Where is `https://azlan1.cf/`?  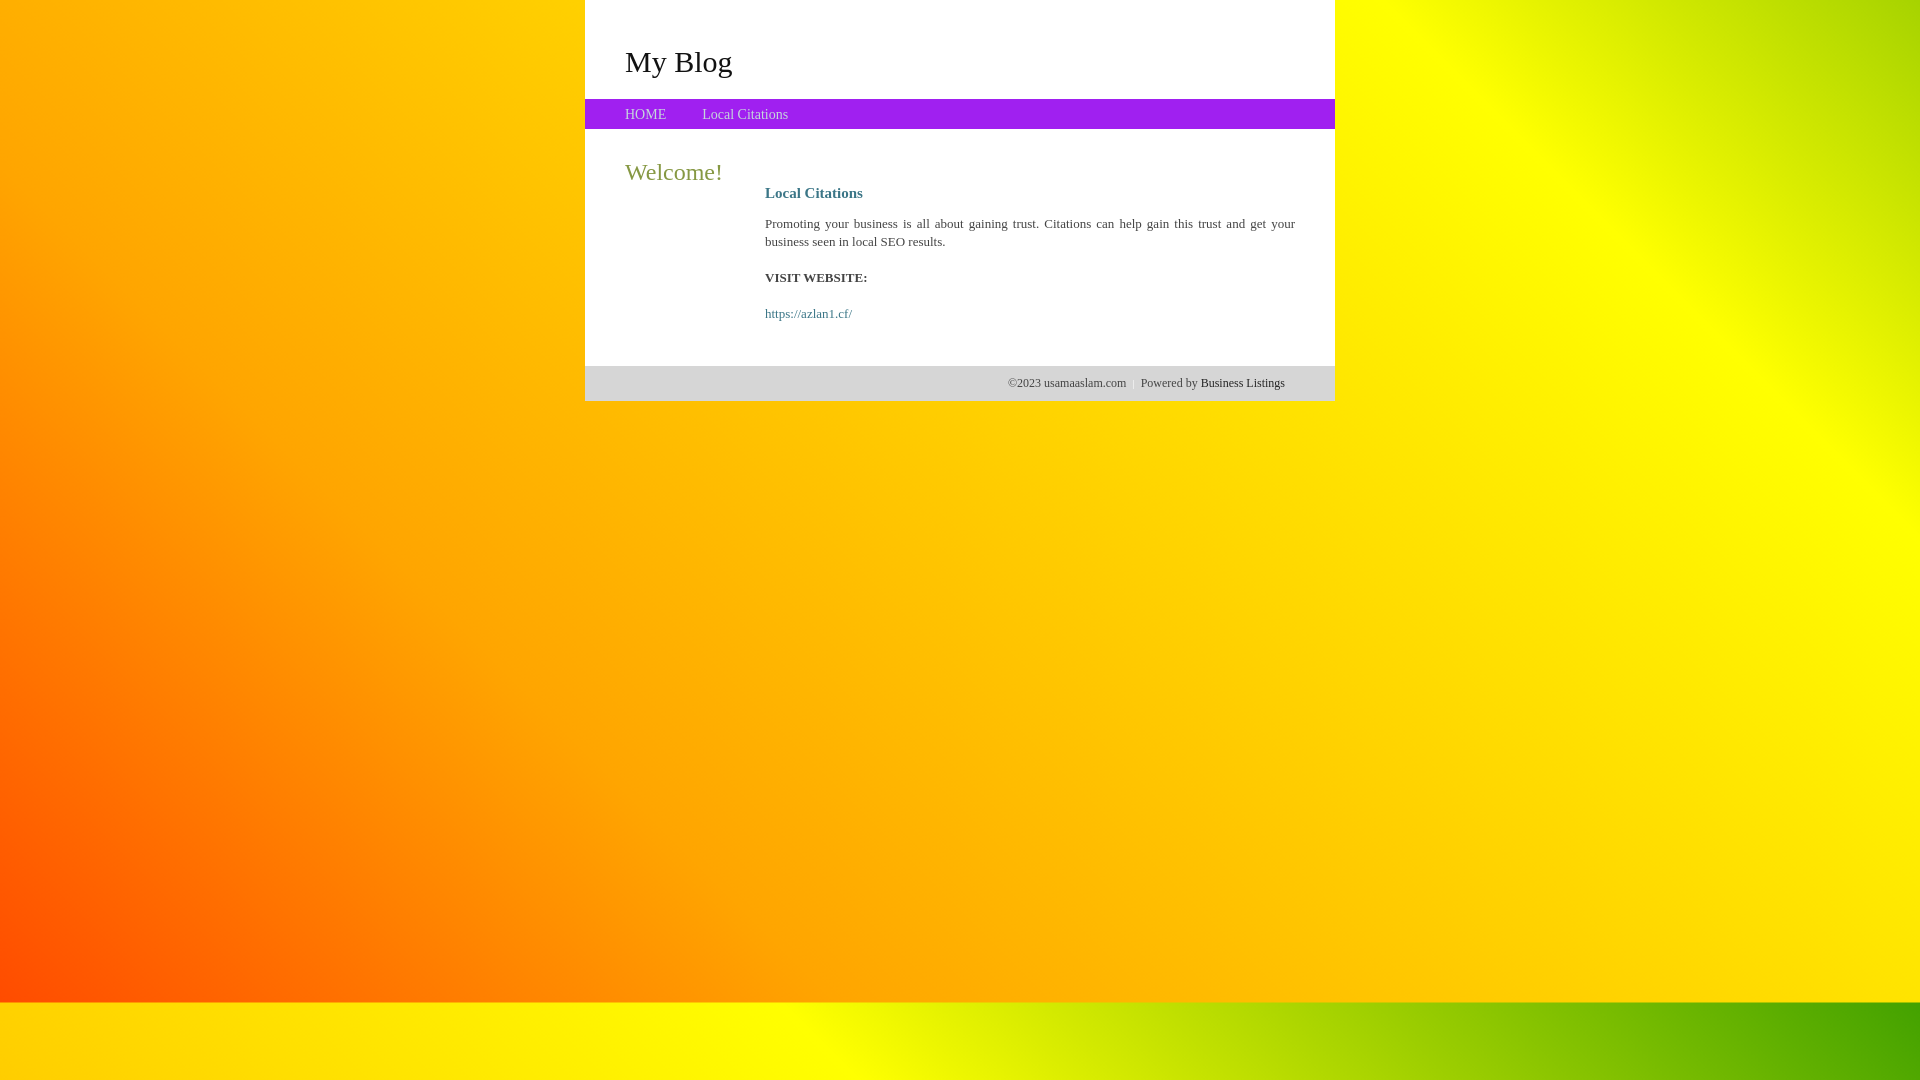 https://azlan1.cf/ is located at coordinates (808, 314).